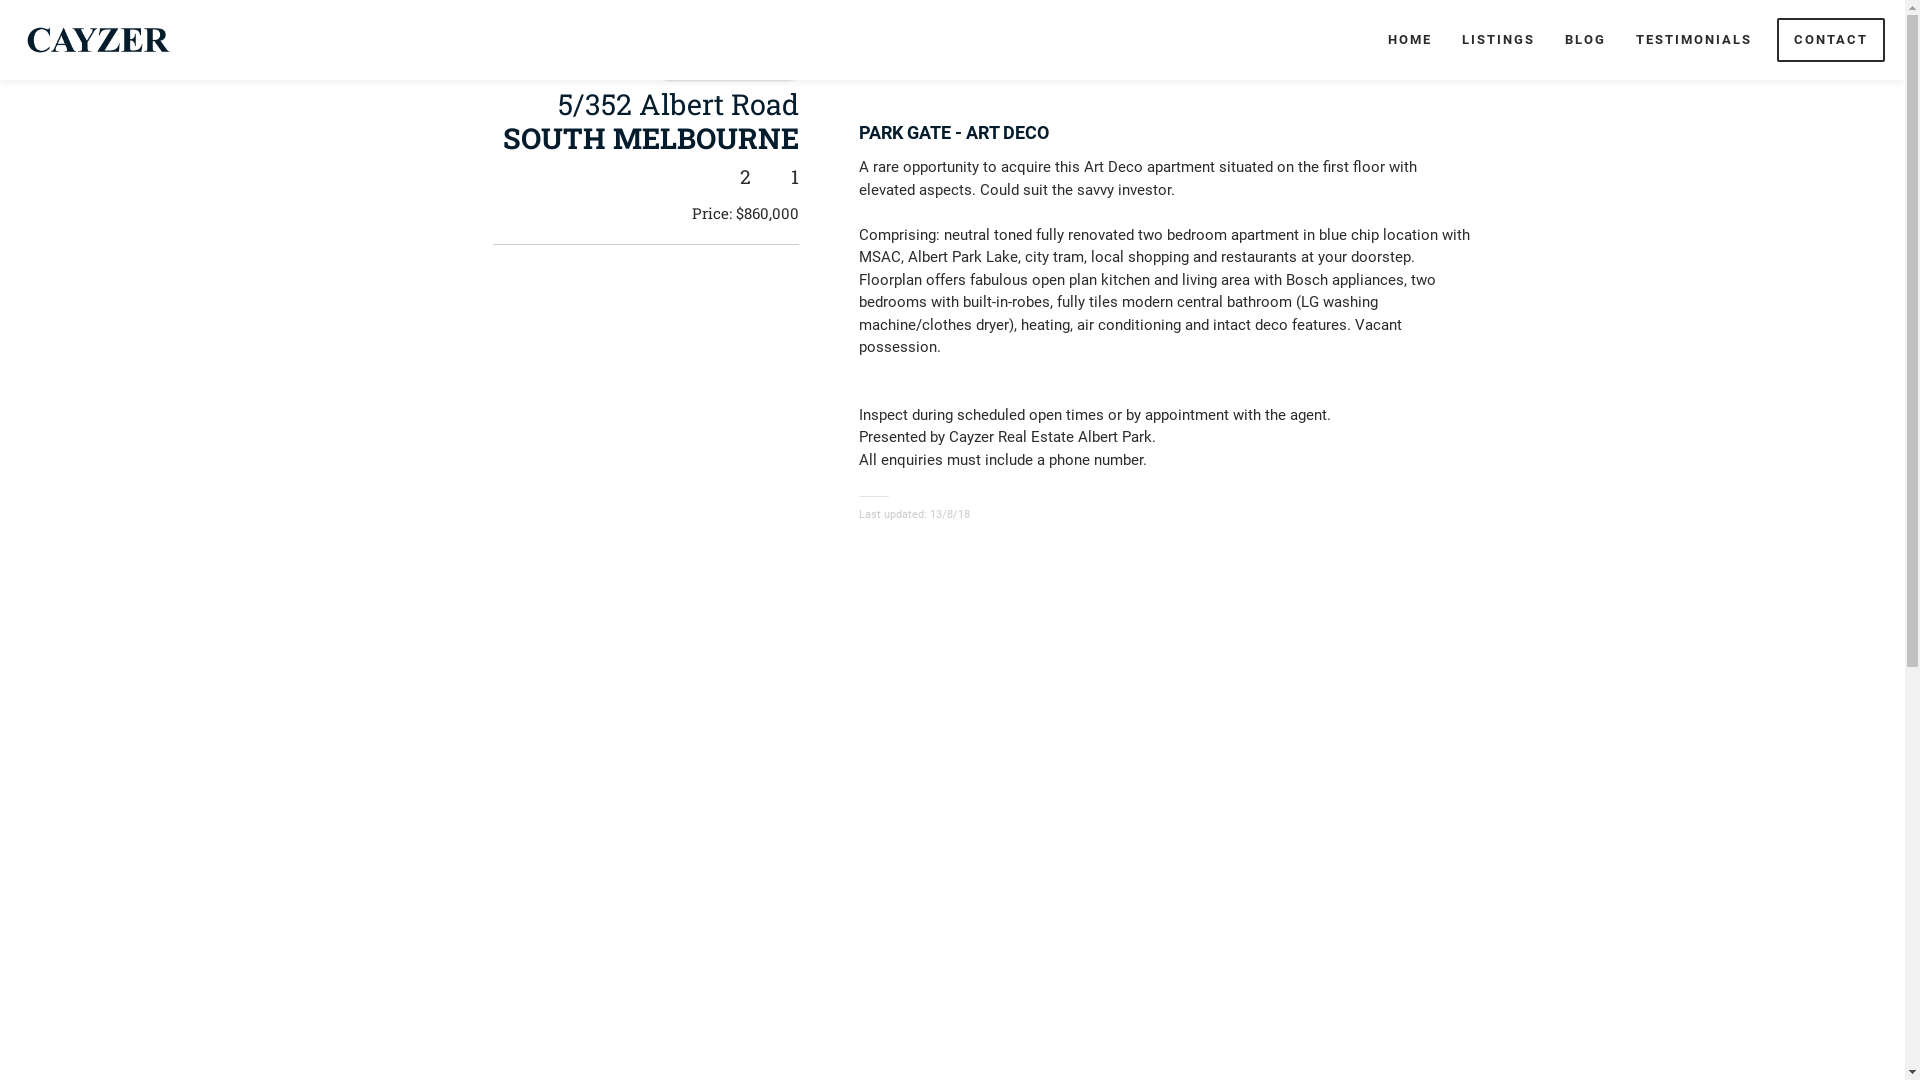 This screenshot has width=1920, height=1080. What do you see at coordinates (1694, 40) in the screenshot?
I see `TESTIMONIALS` at bounding box center [1694, 40].